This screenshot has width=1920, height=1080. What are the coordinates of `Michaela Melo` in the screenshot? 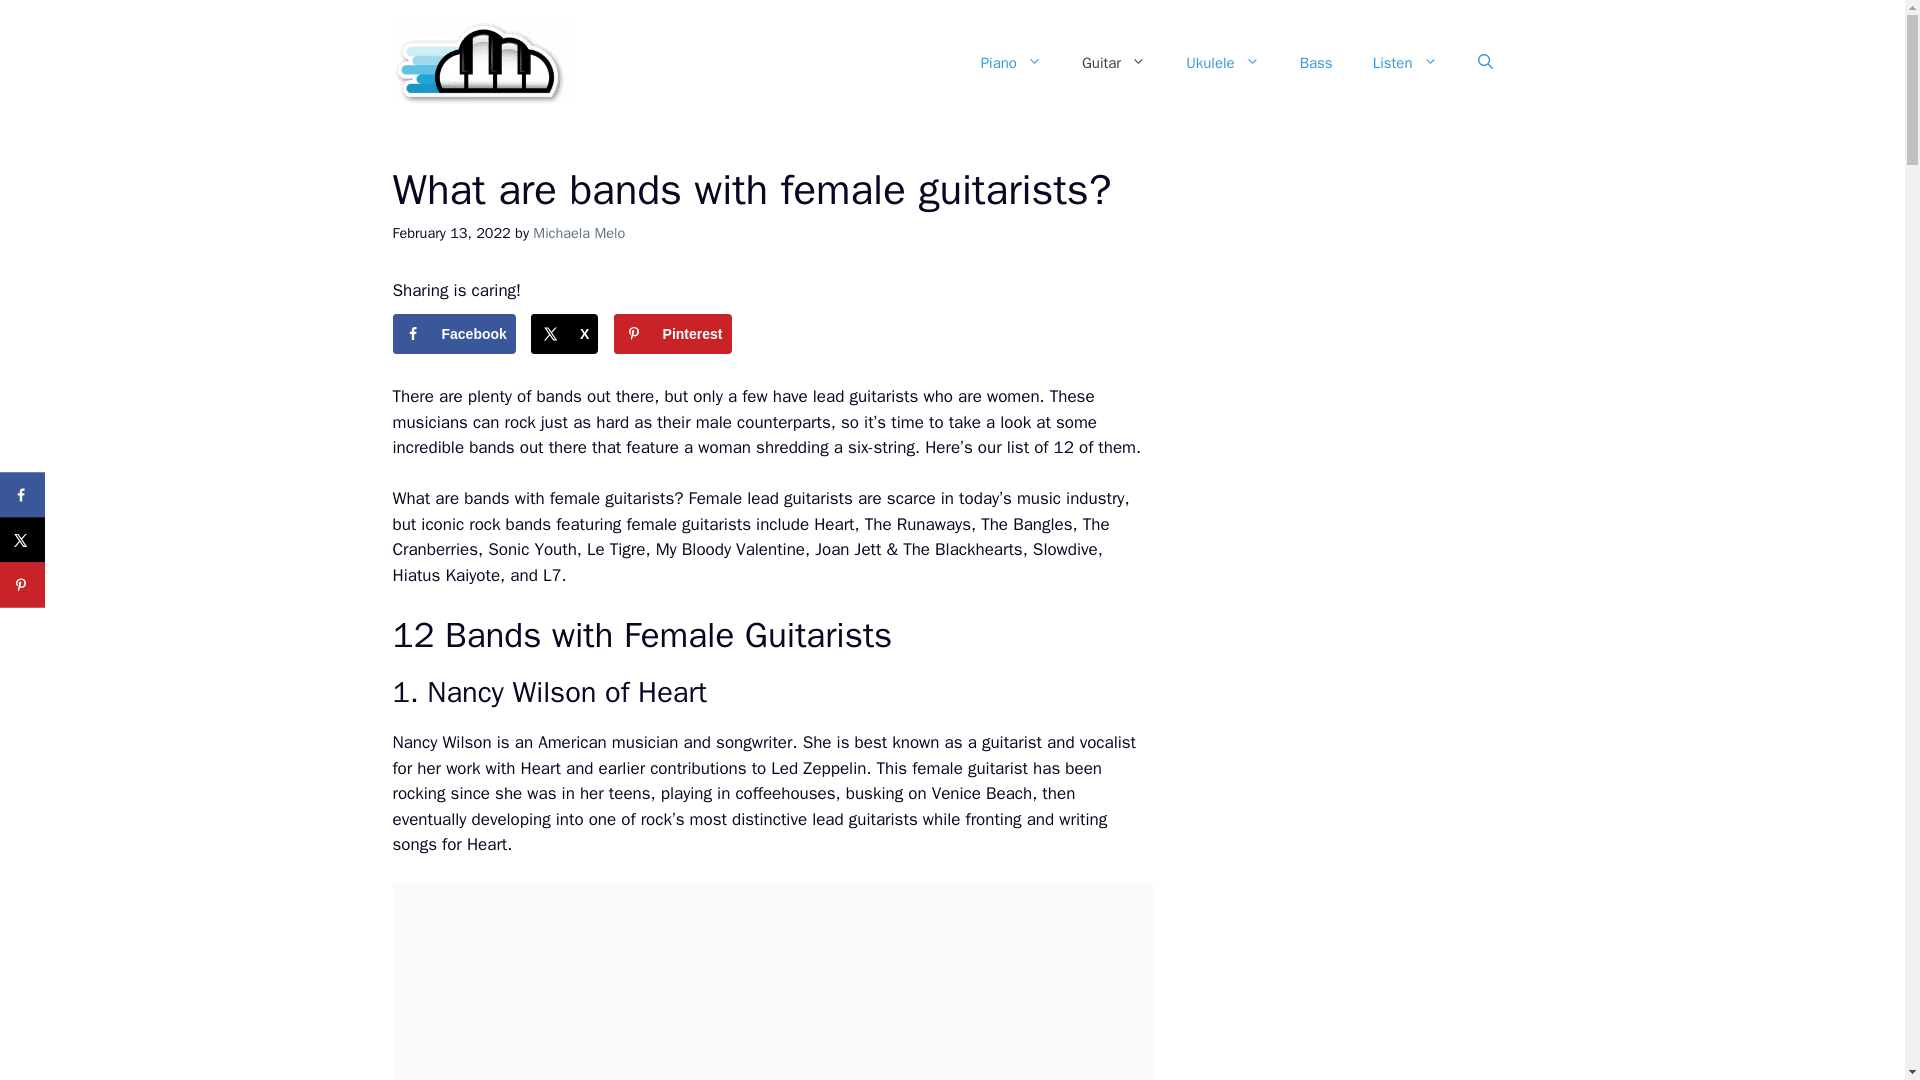 It's located at (579, 232).